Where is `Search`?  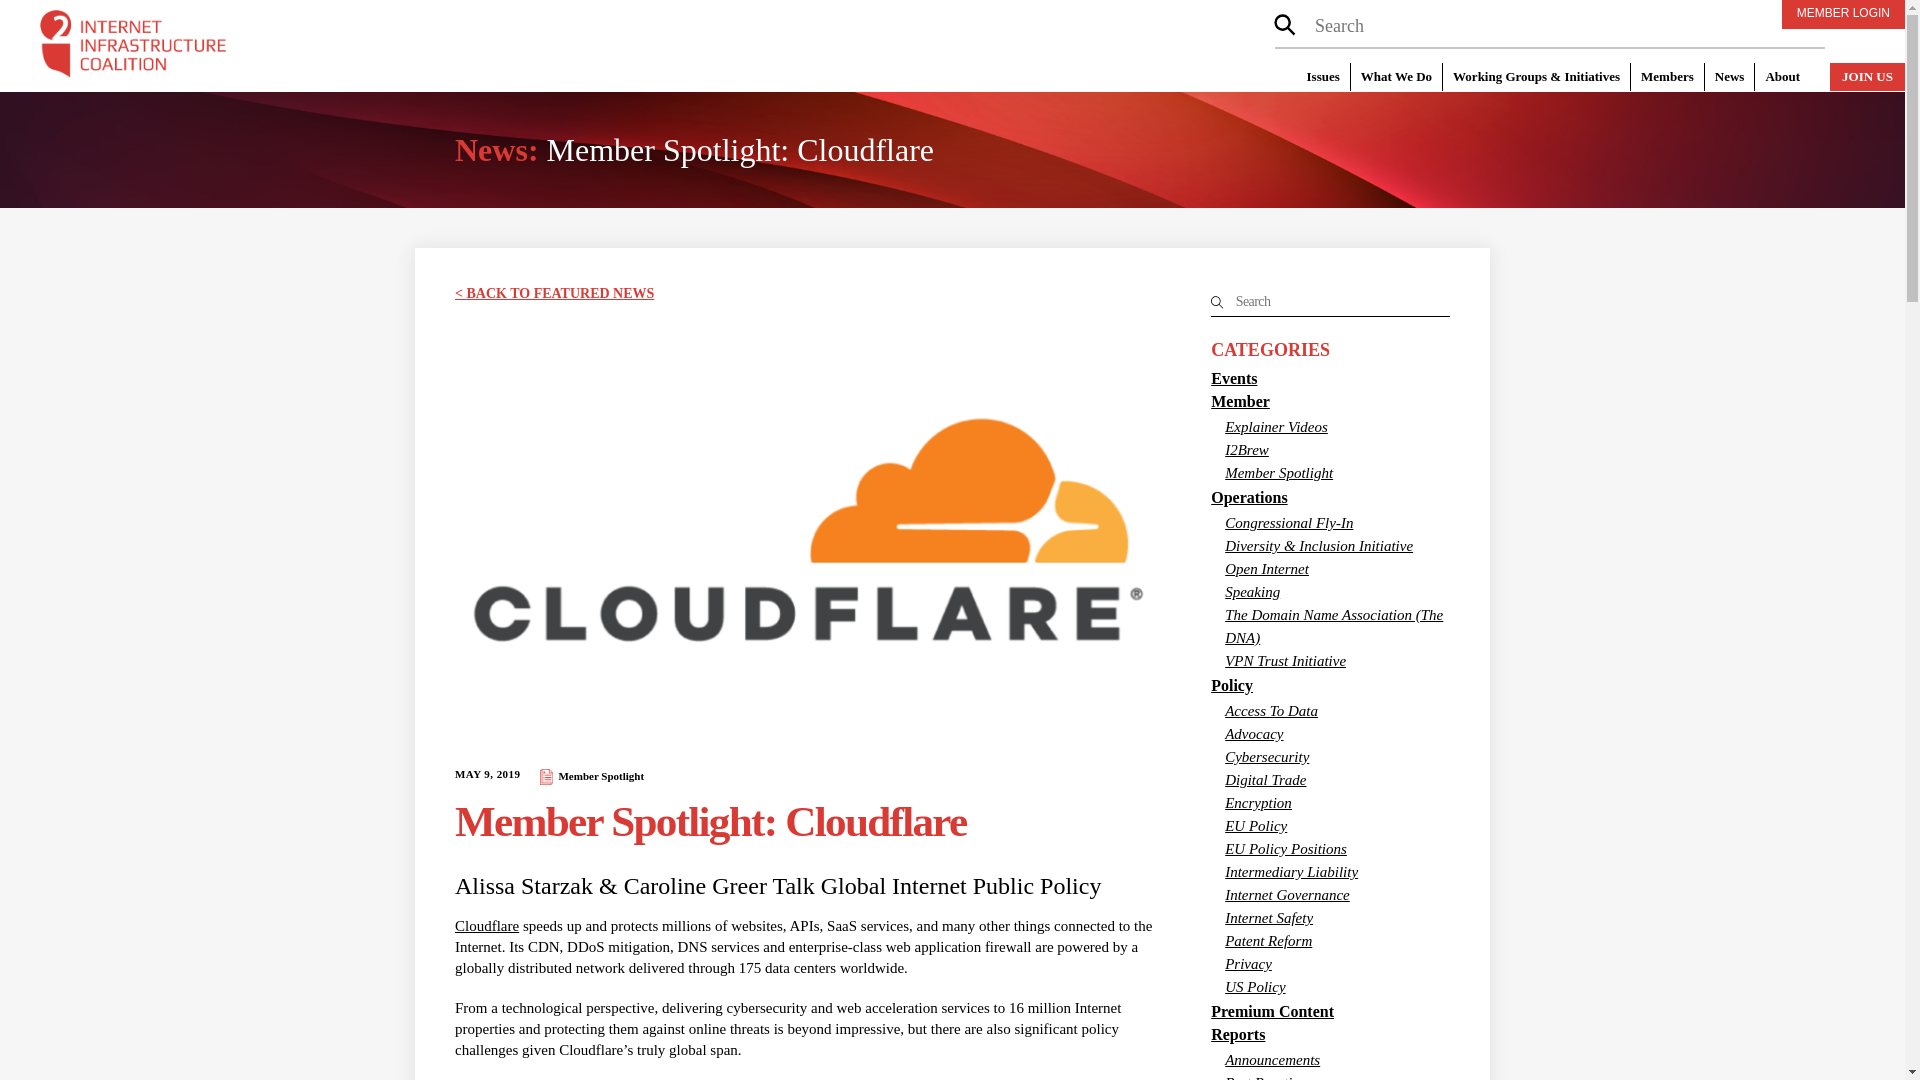
Search is located at coordinates (1330, 302).